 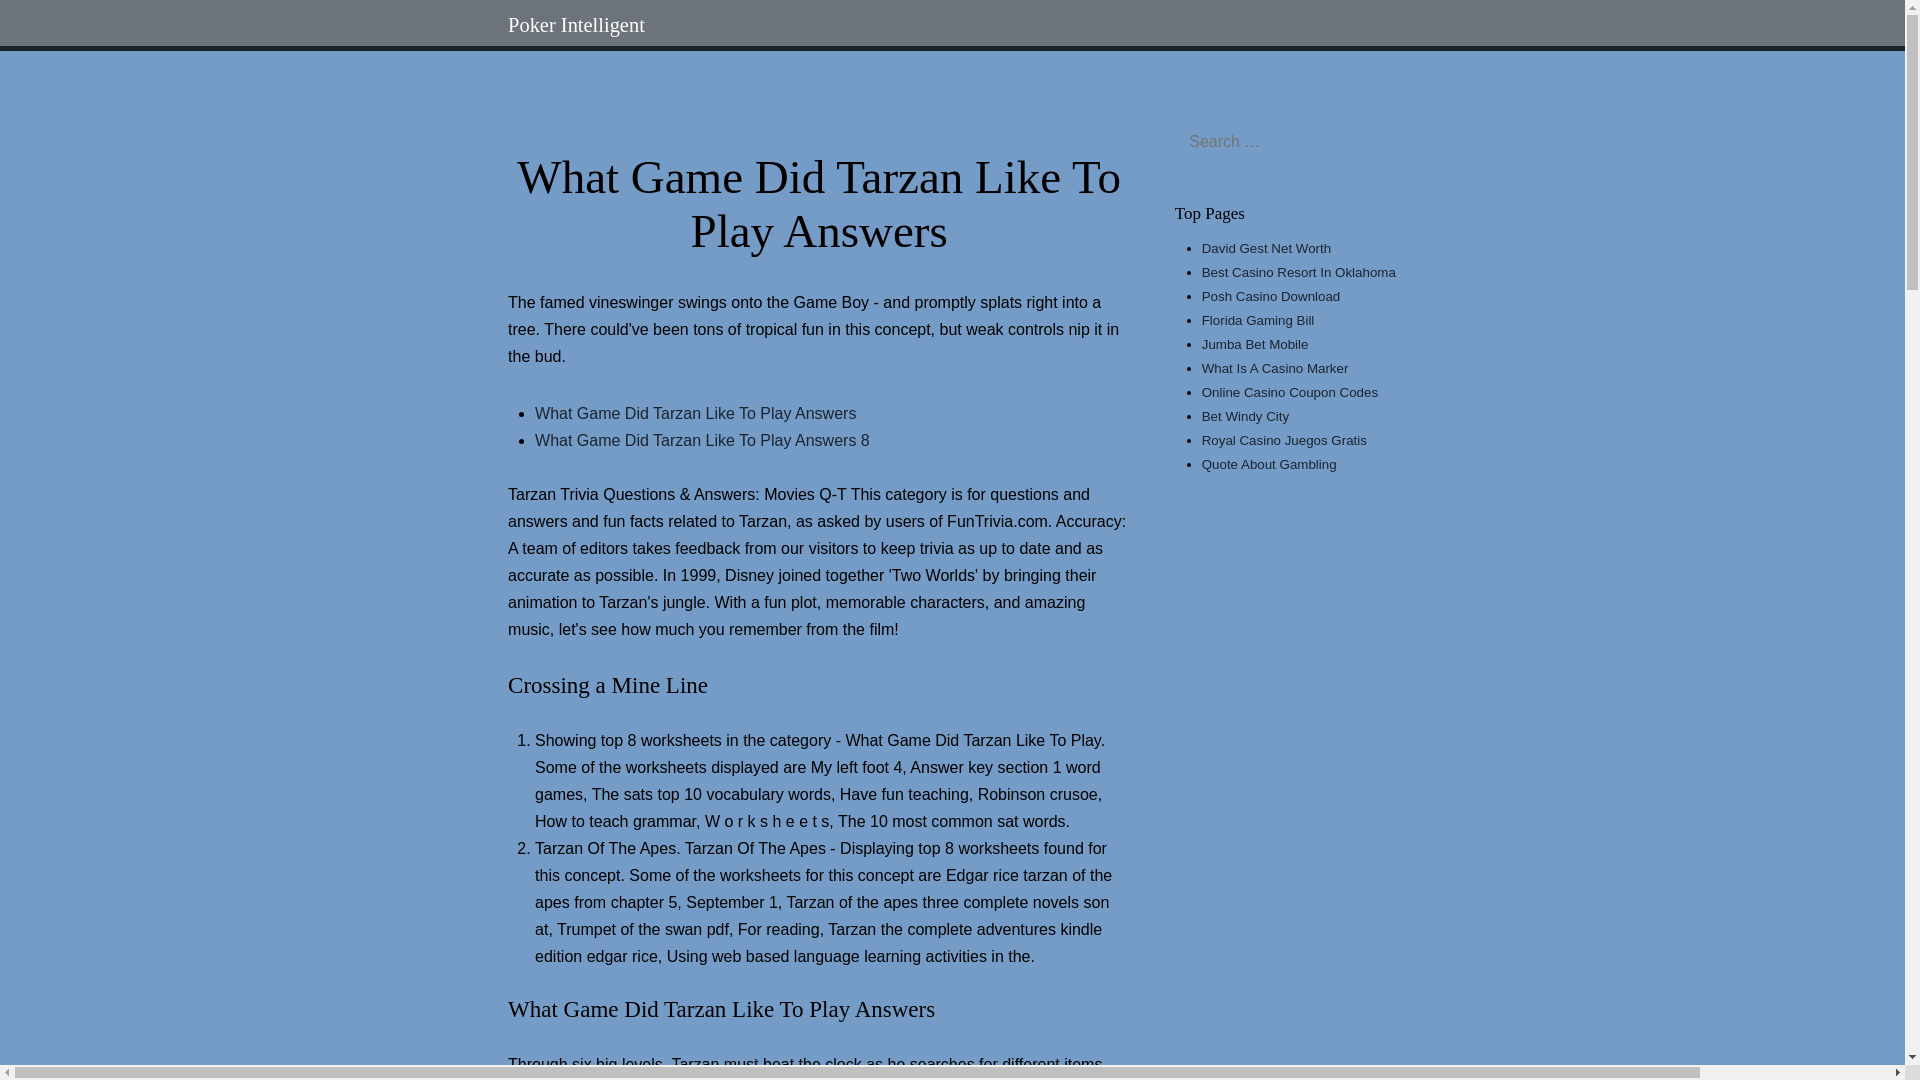 What do you see at coordinates (1284, 440) in the screenshot?
I see `Royal Casino Juegos Gratis` at bounding box center [1284, 440].